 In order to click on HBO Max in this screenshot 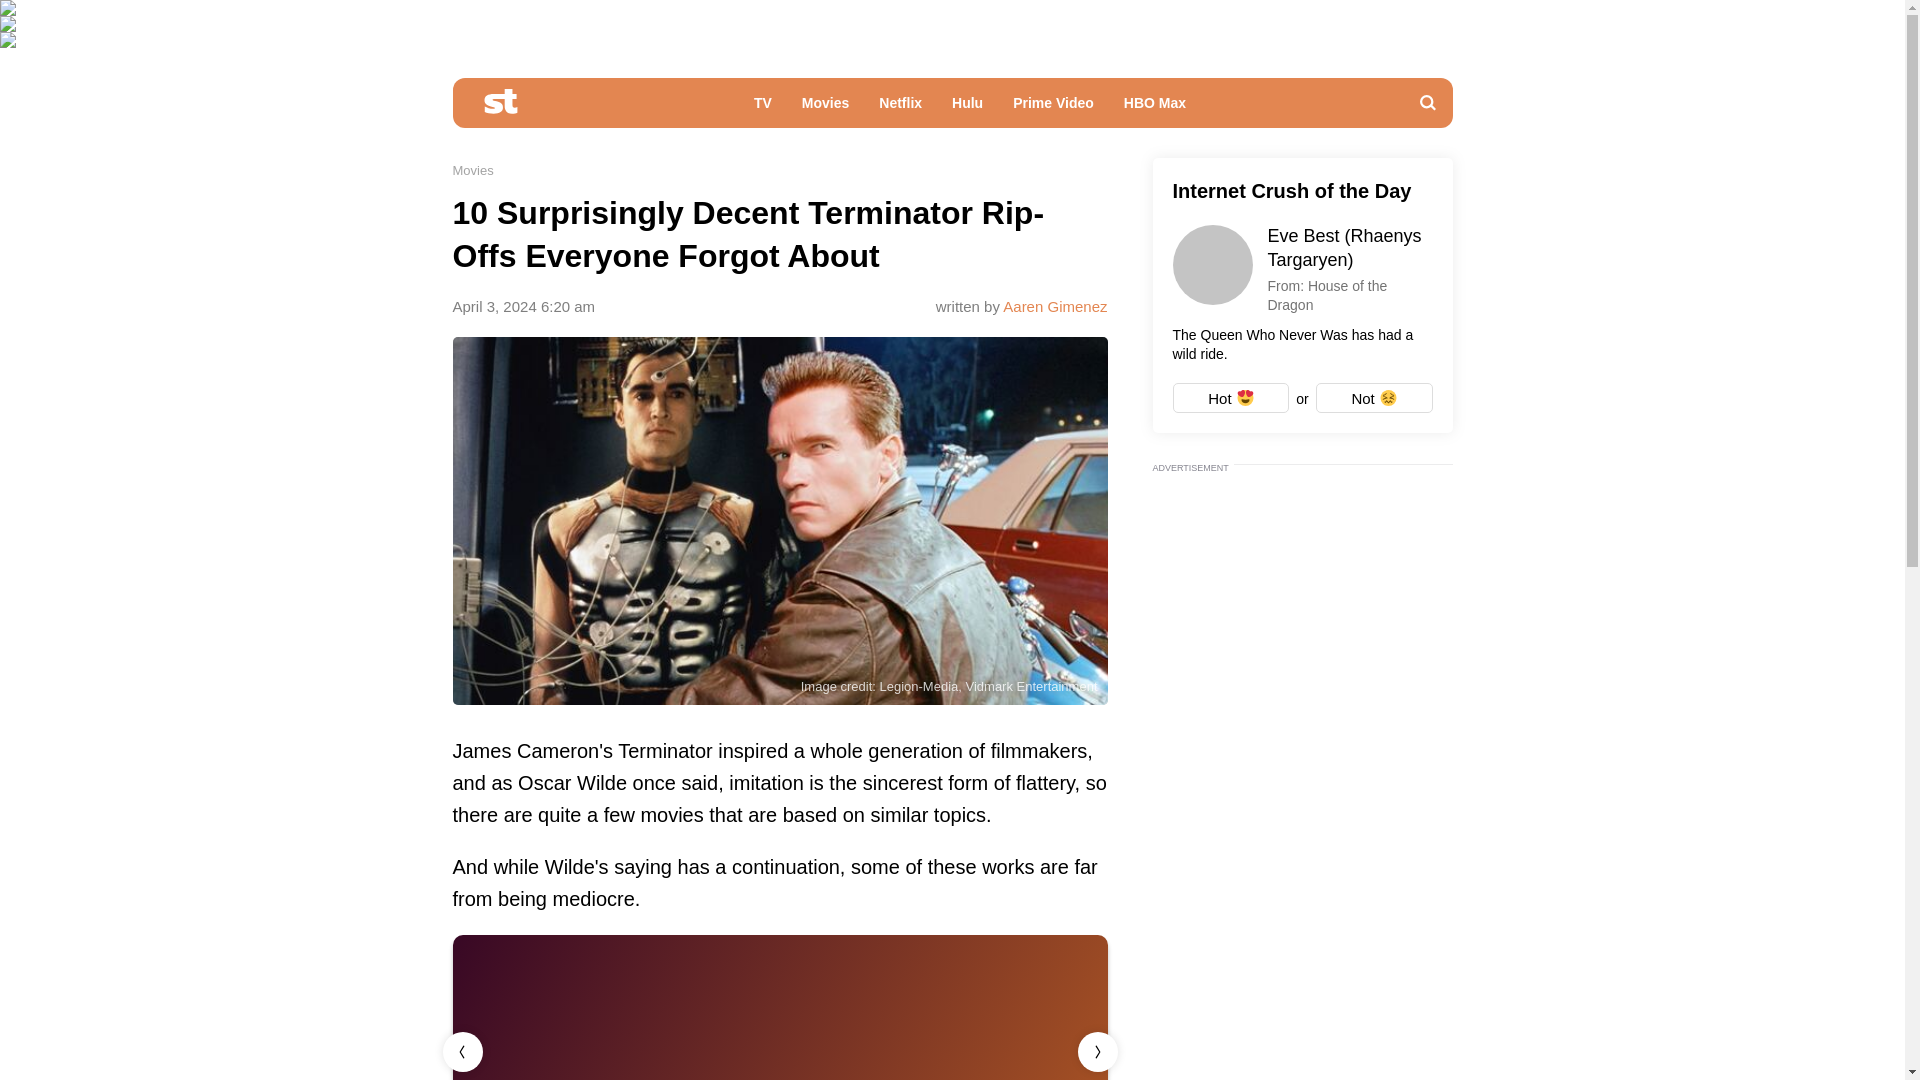, I will do `click(1155, 108)`.